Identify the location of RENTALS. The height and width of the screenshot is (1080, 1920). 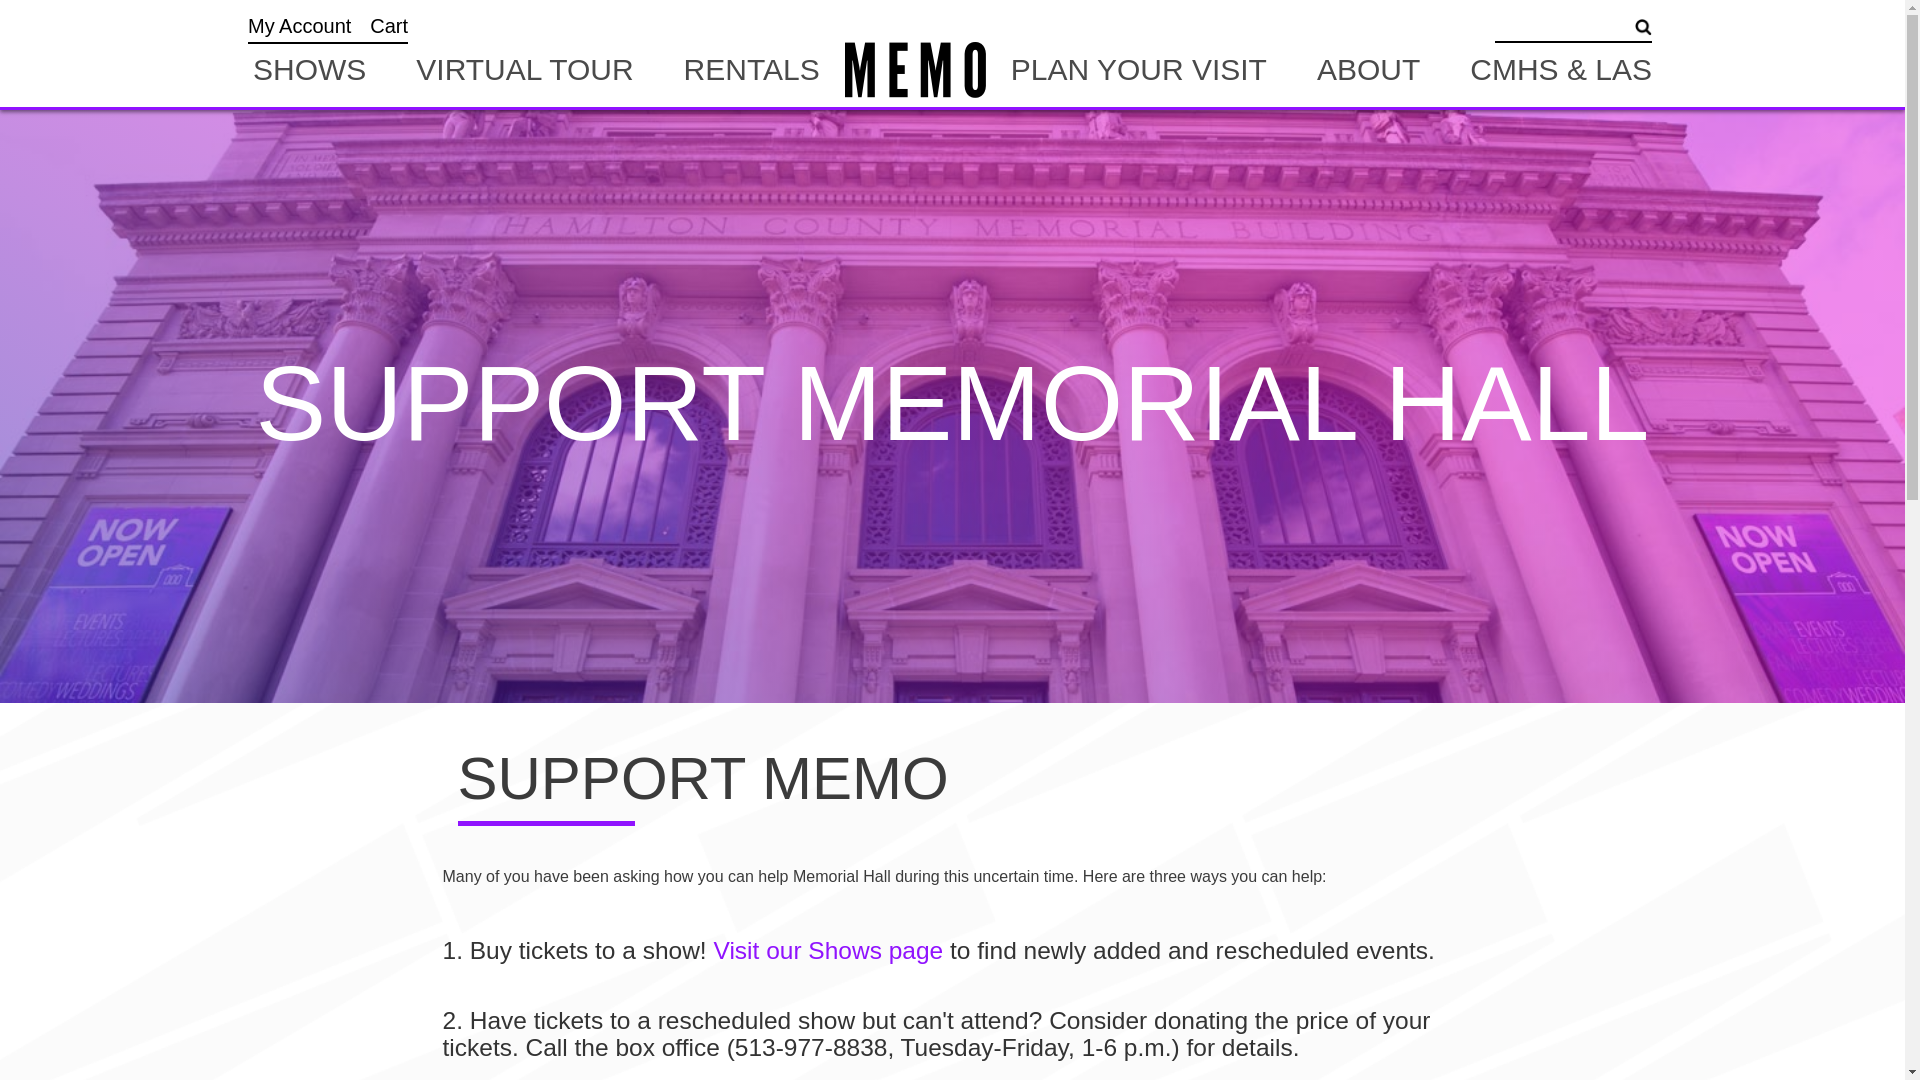
(751, 70).